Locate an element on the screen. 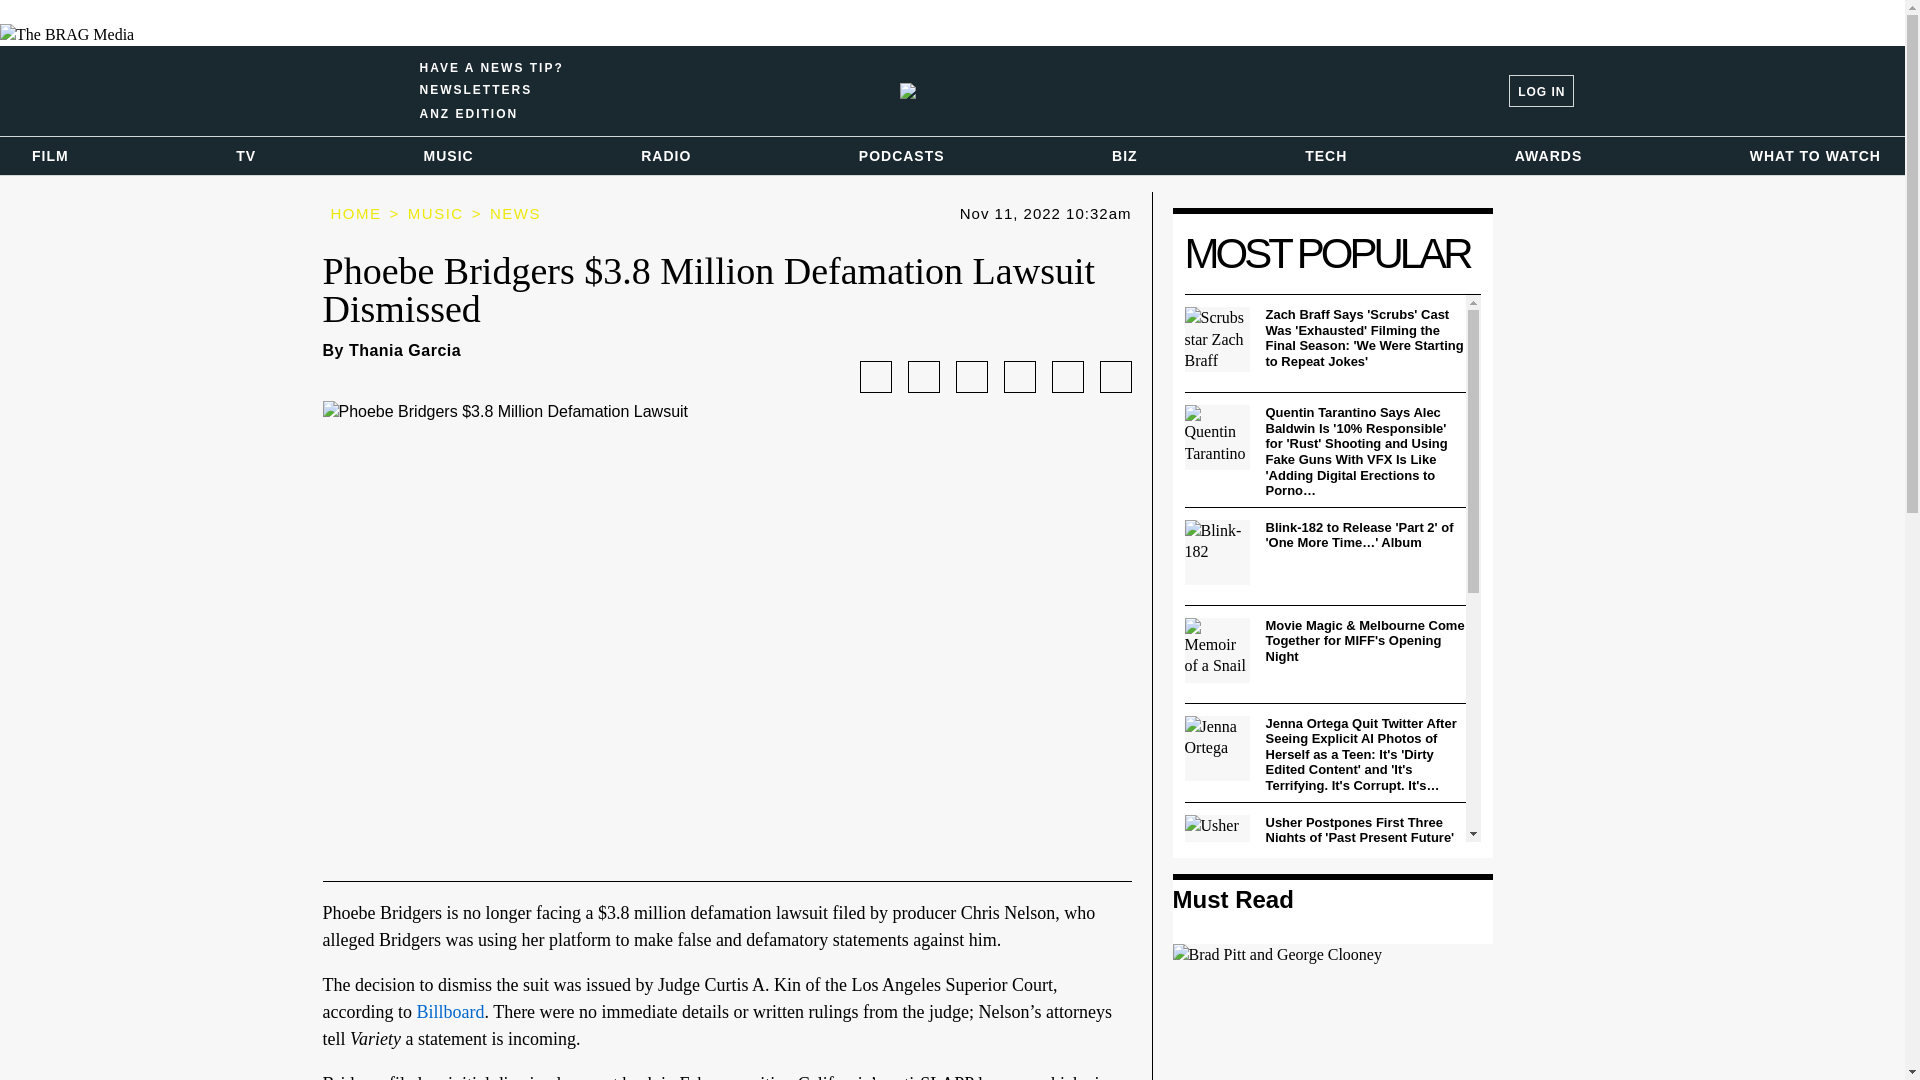  NEWSLETTERS is located at coordinates (469, 112).